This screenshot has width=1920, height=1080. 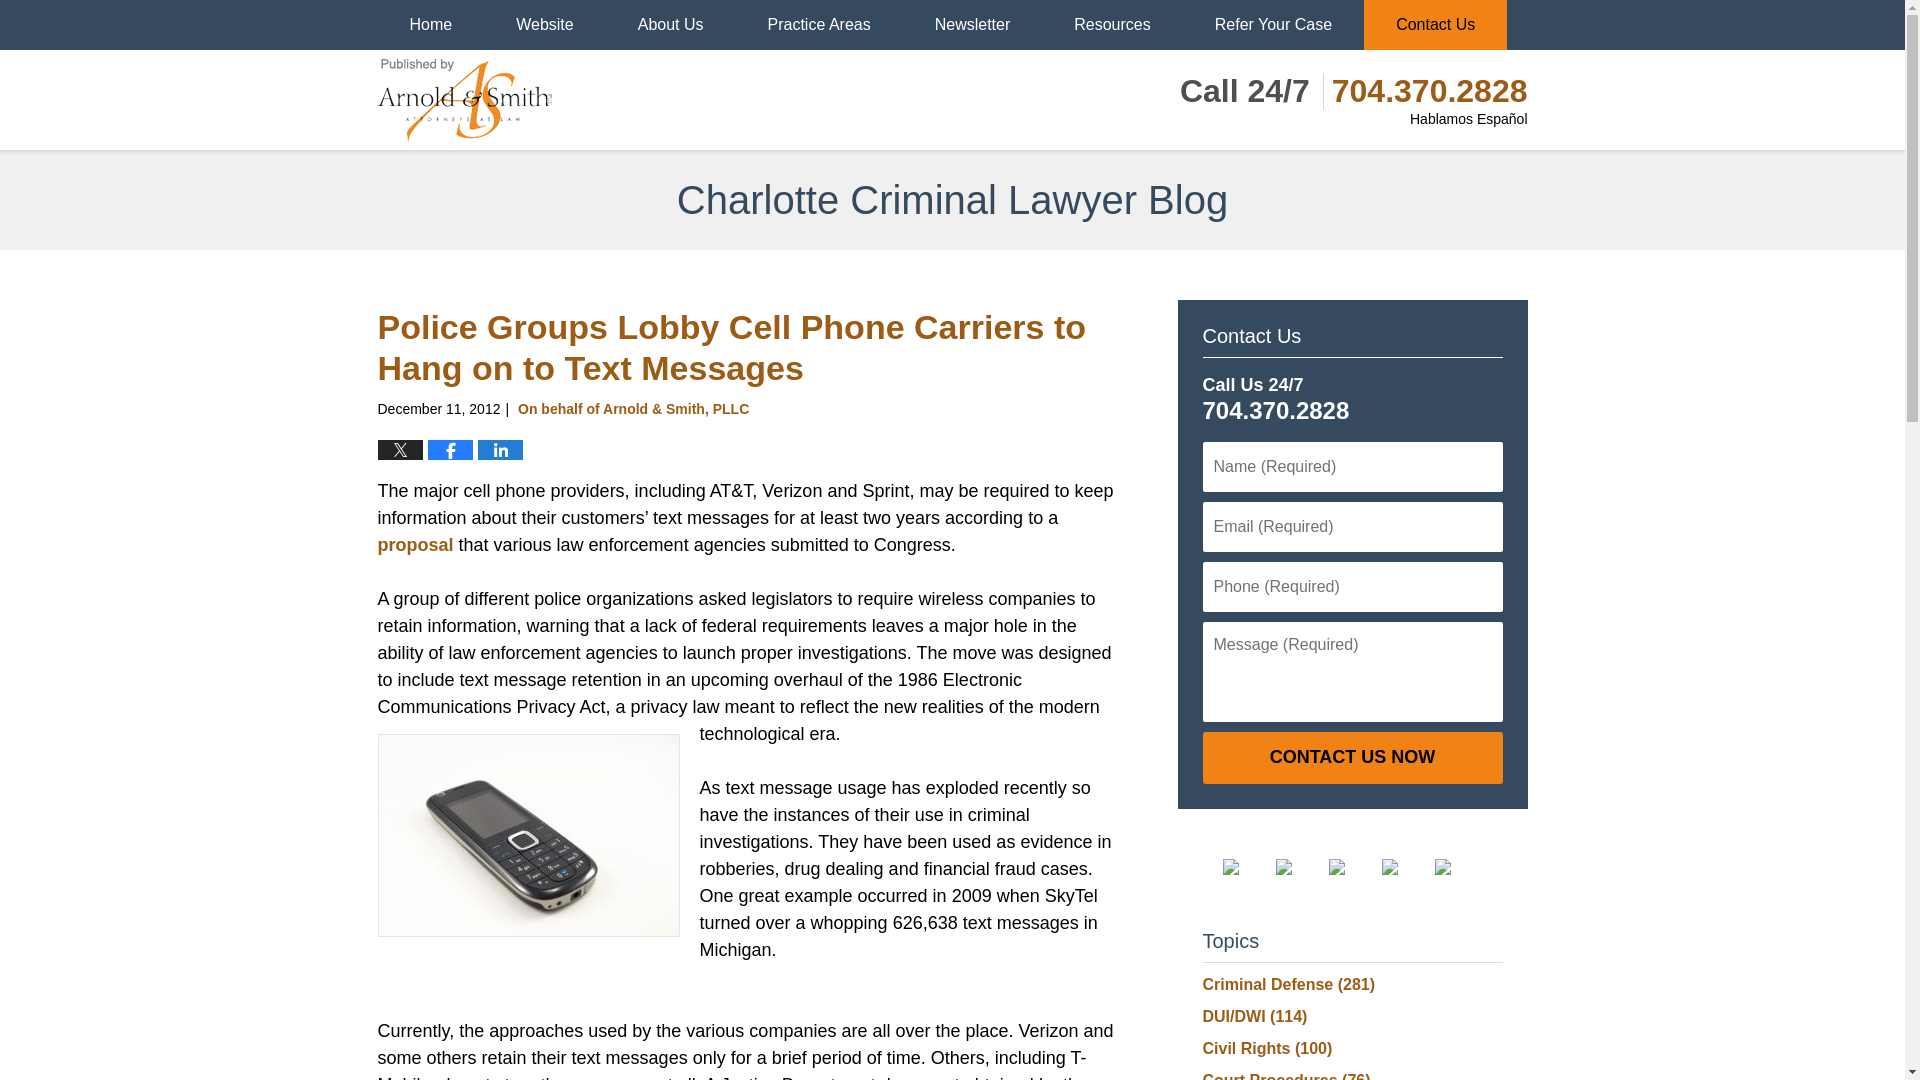 I want to click on LinkedIn, so click(x=1352, y=866).